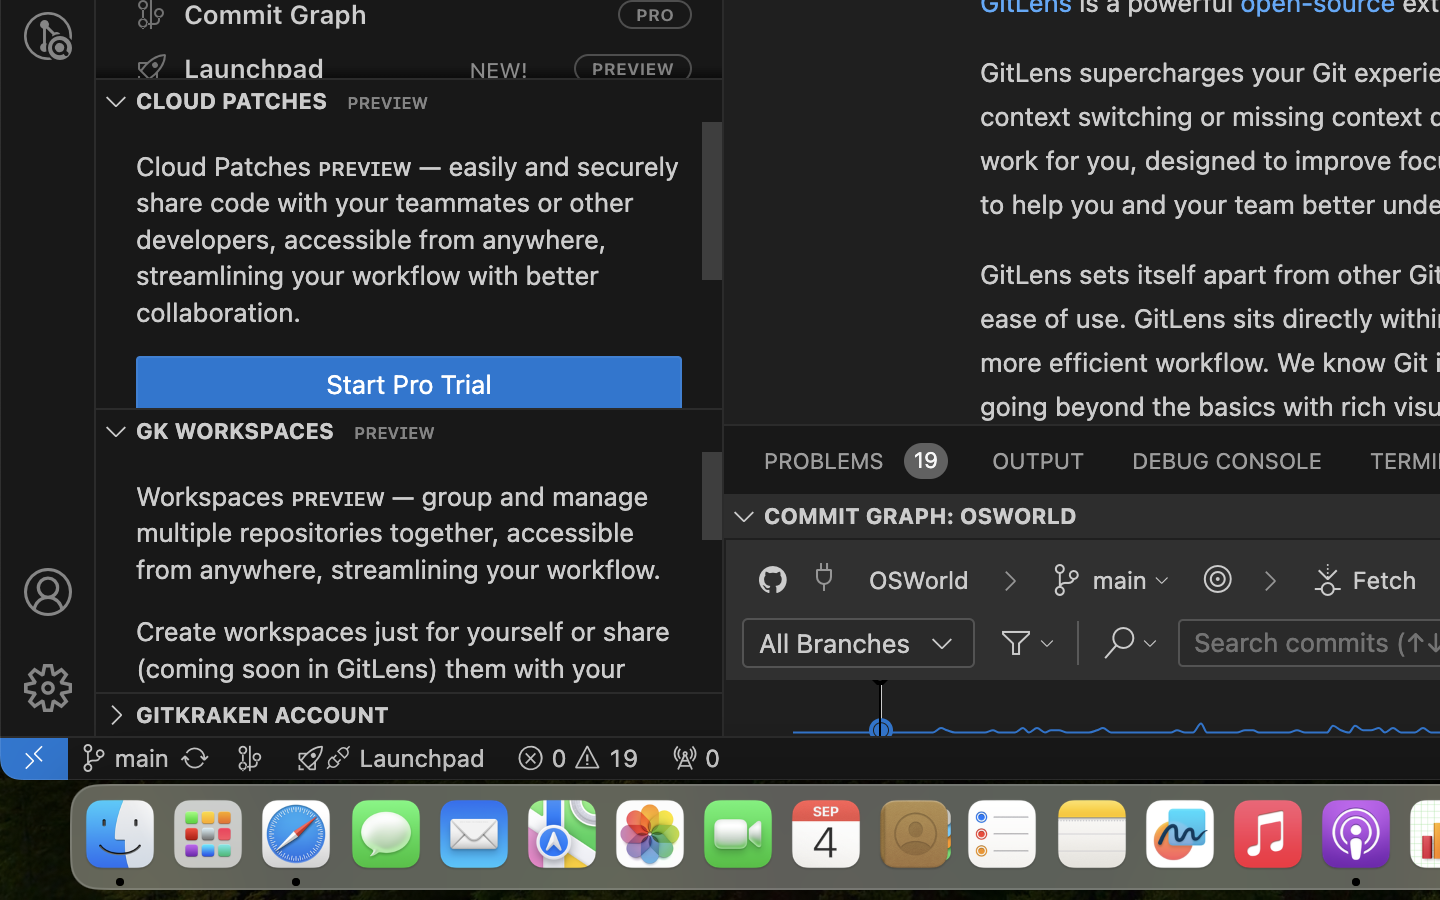 The width and height of the screenshot is (1440, 900). What do you see at coordinates (921, 517) in the screenshot?
I see `COMMIT GRAPH: OSWORLD` at bounding box center [921, 517].